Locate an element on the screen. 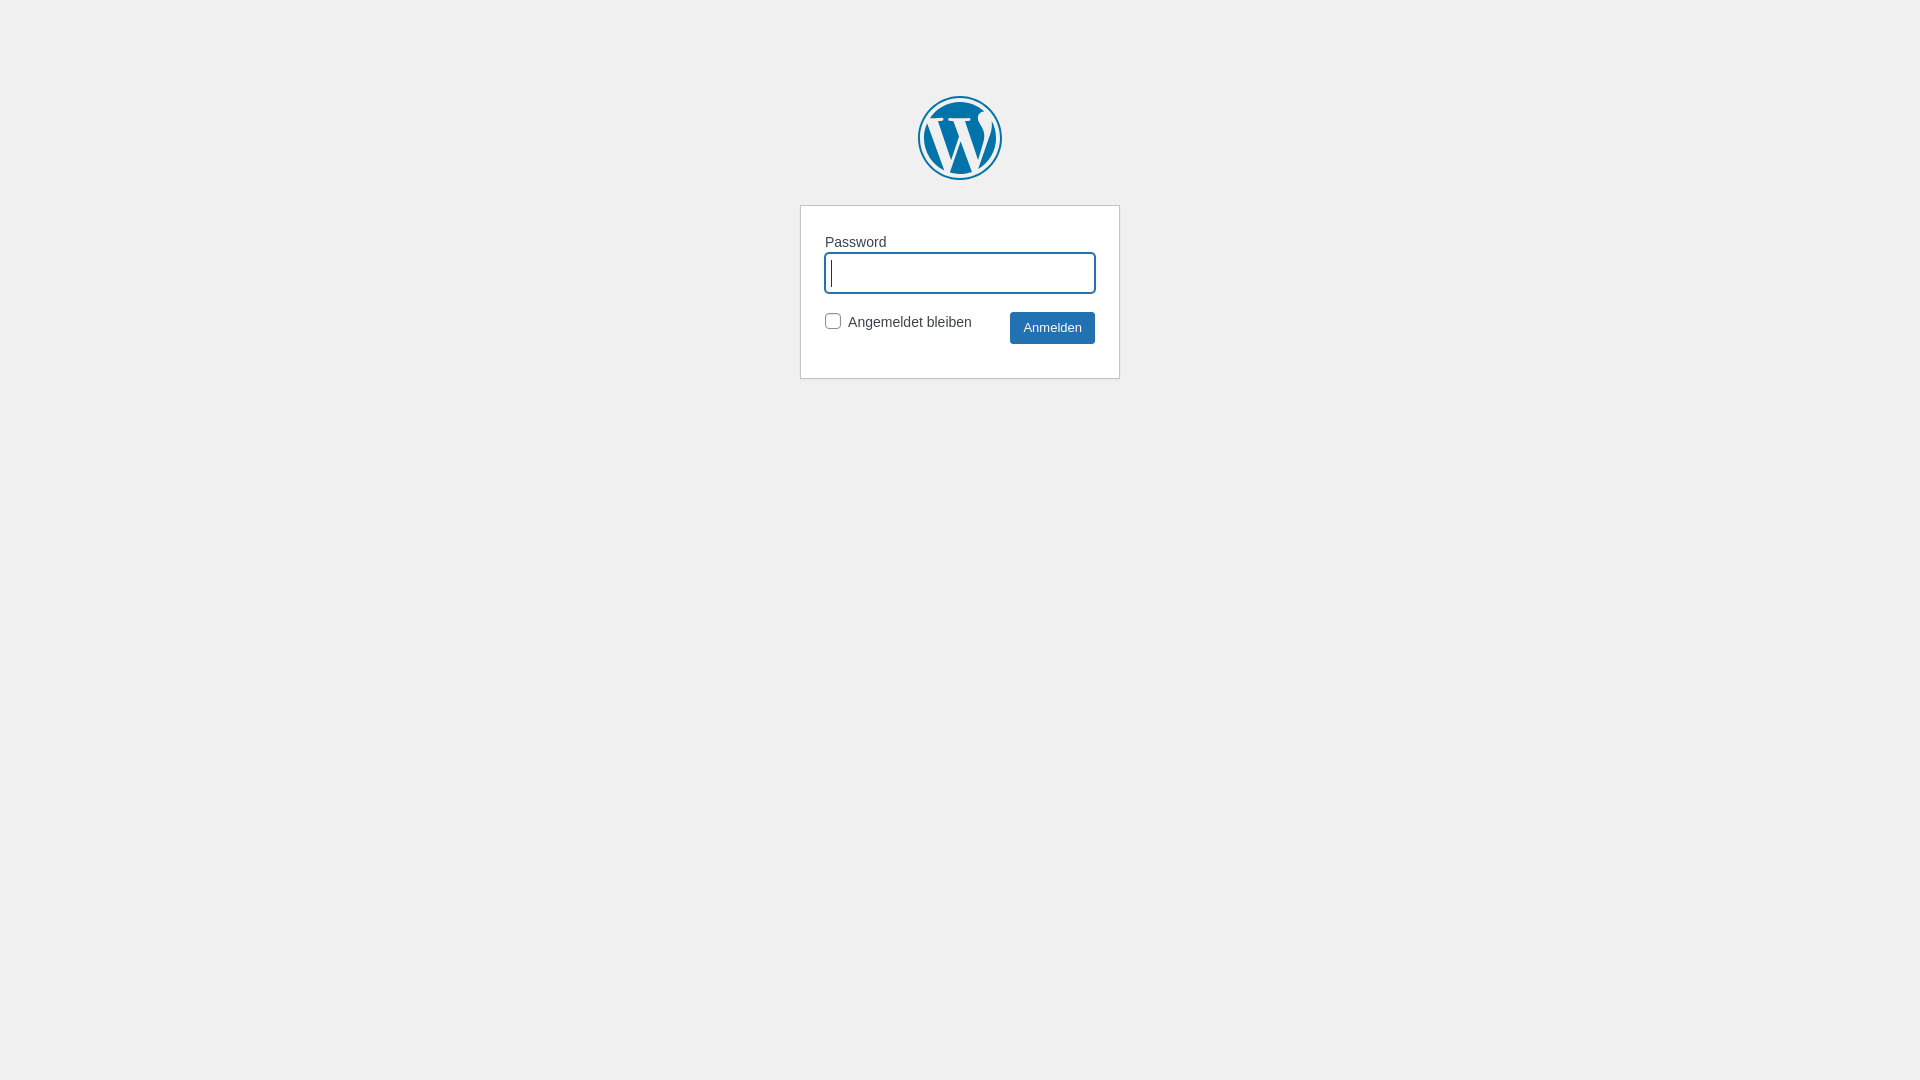 This screenshot has width=1920, height=1080. BINOVA AG is located at coordinates (960, 138).